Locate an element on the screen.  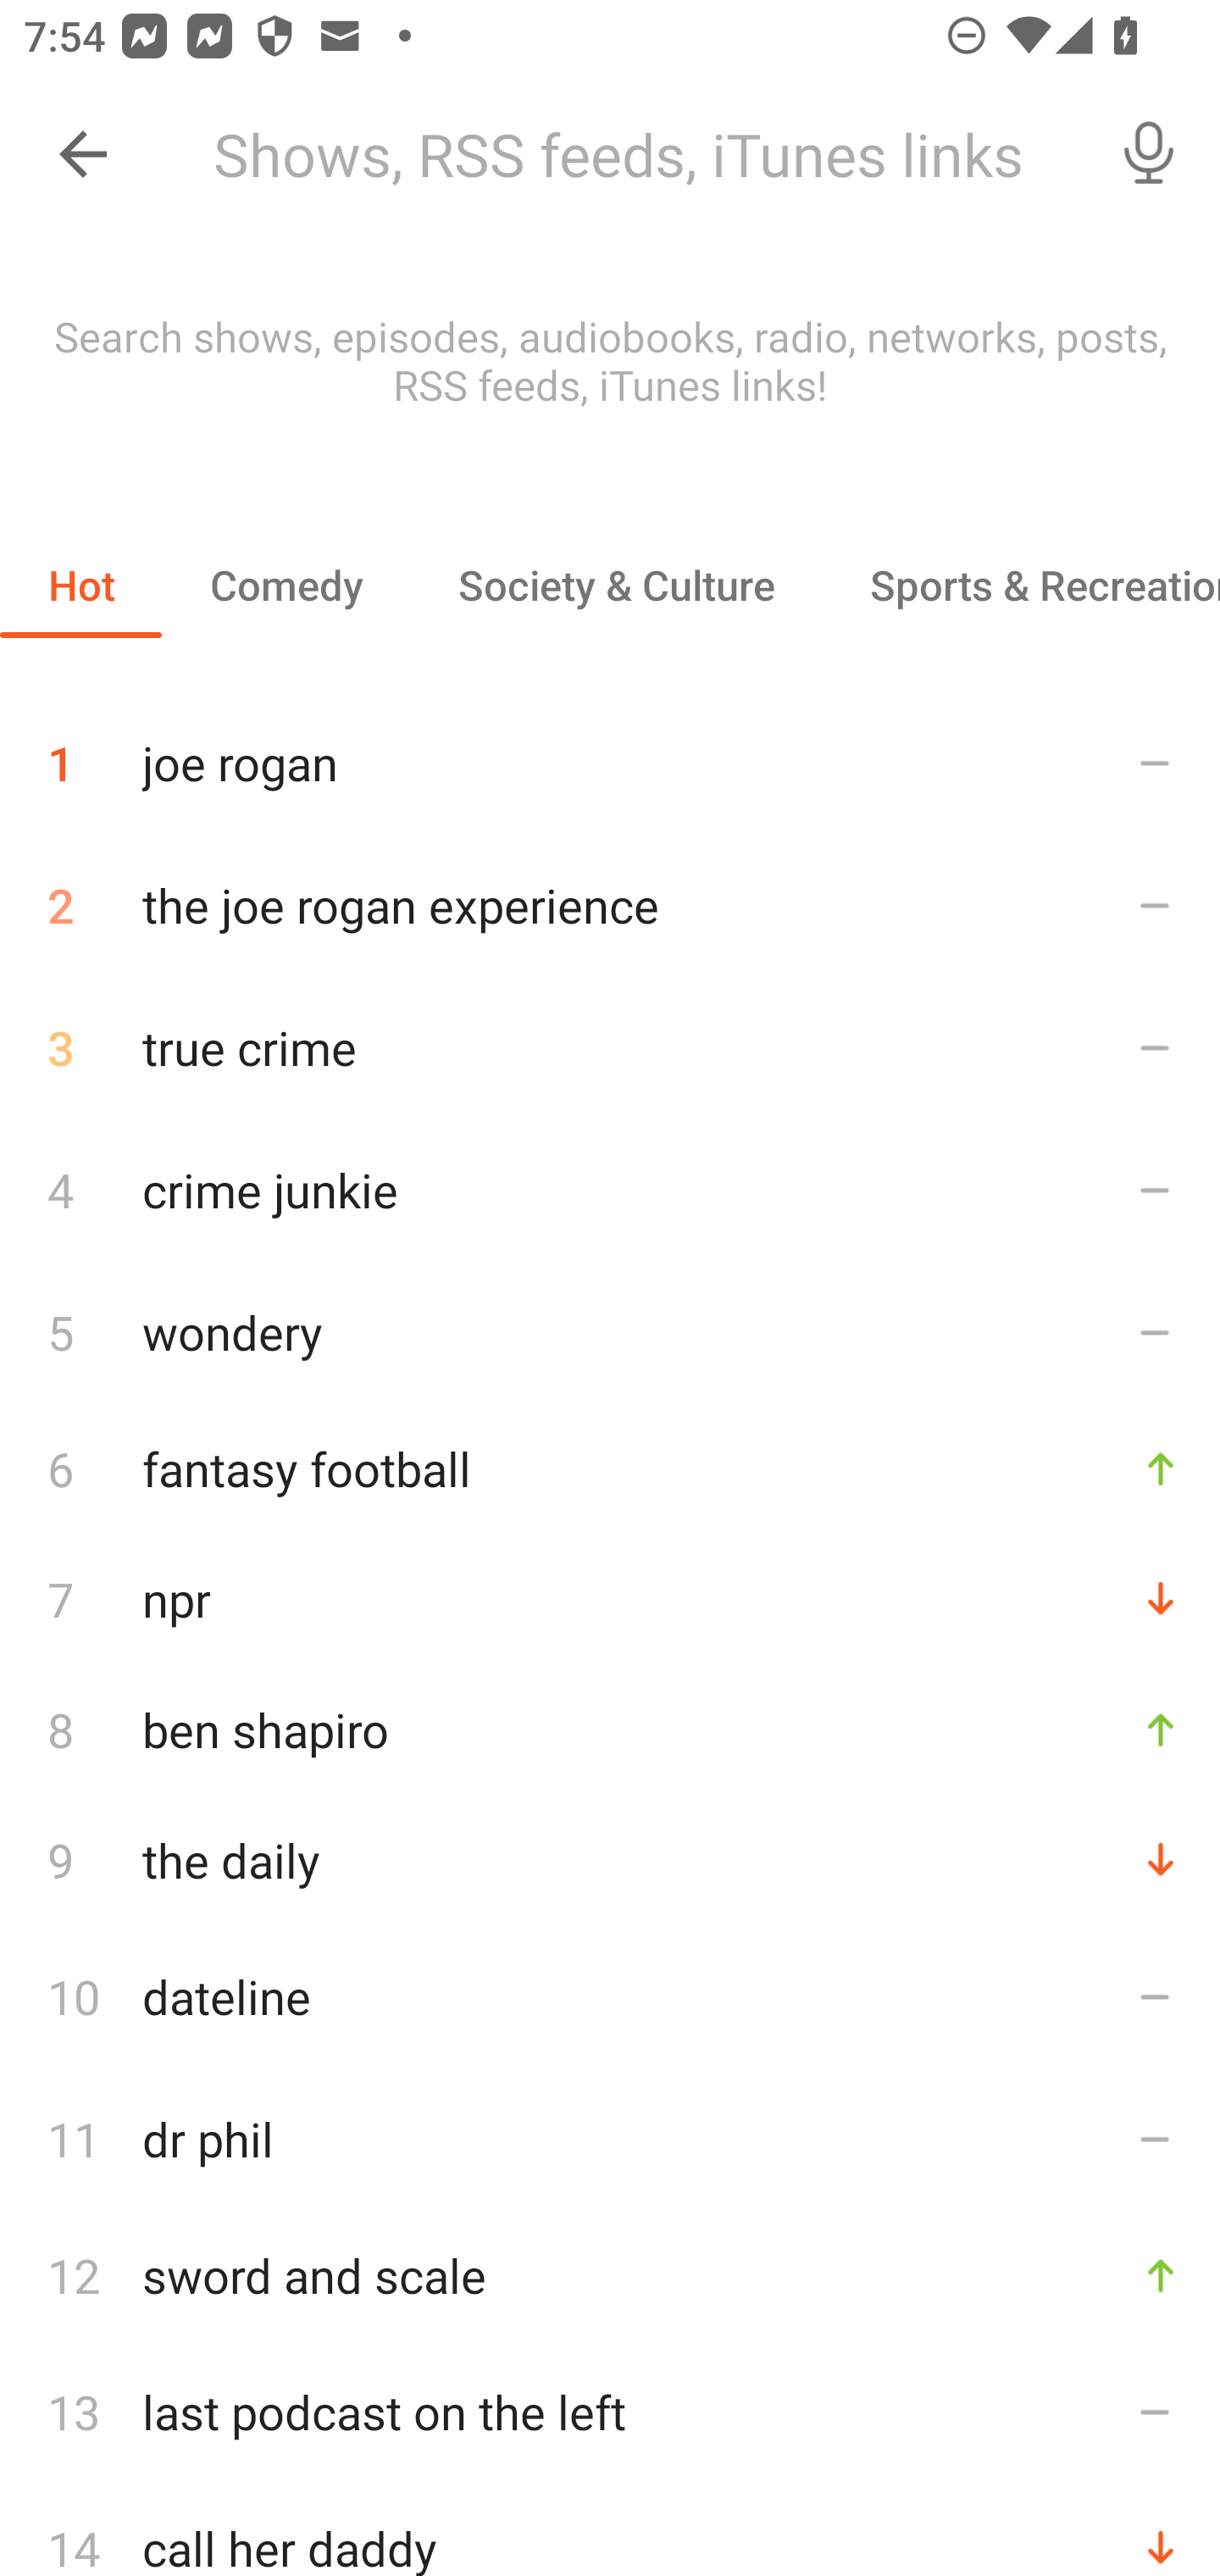
Comedy is located at coordinates (286, 585).